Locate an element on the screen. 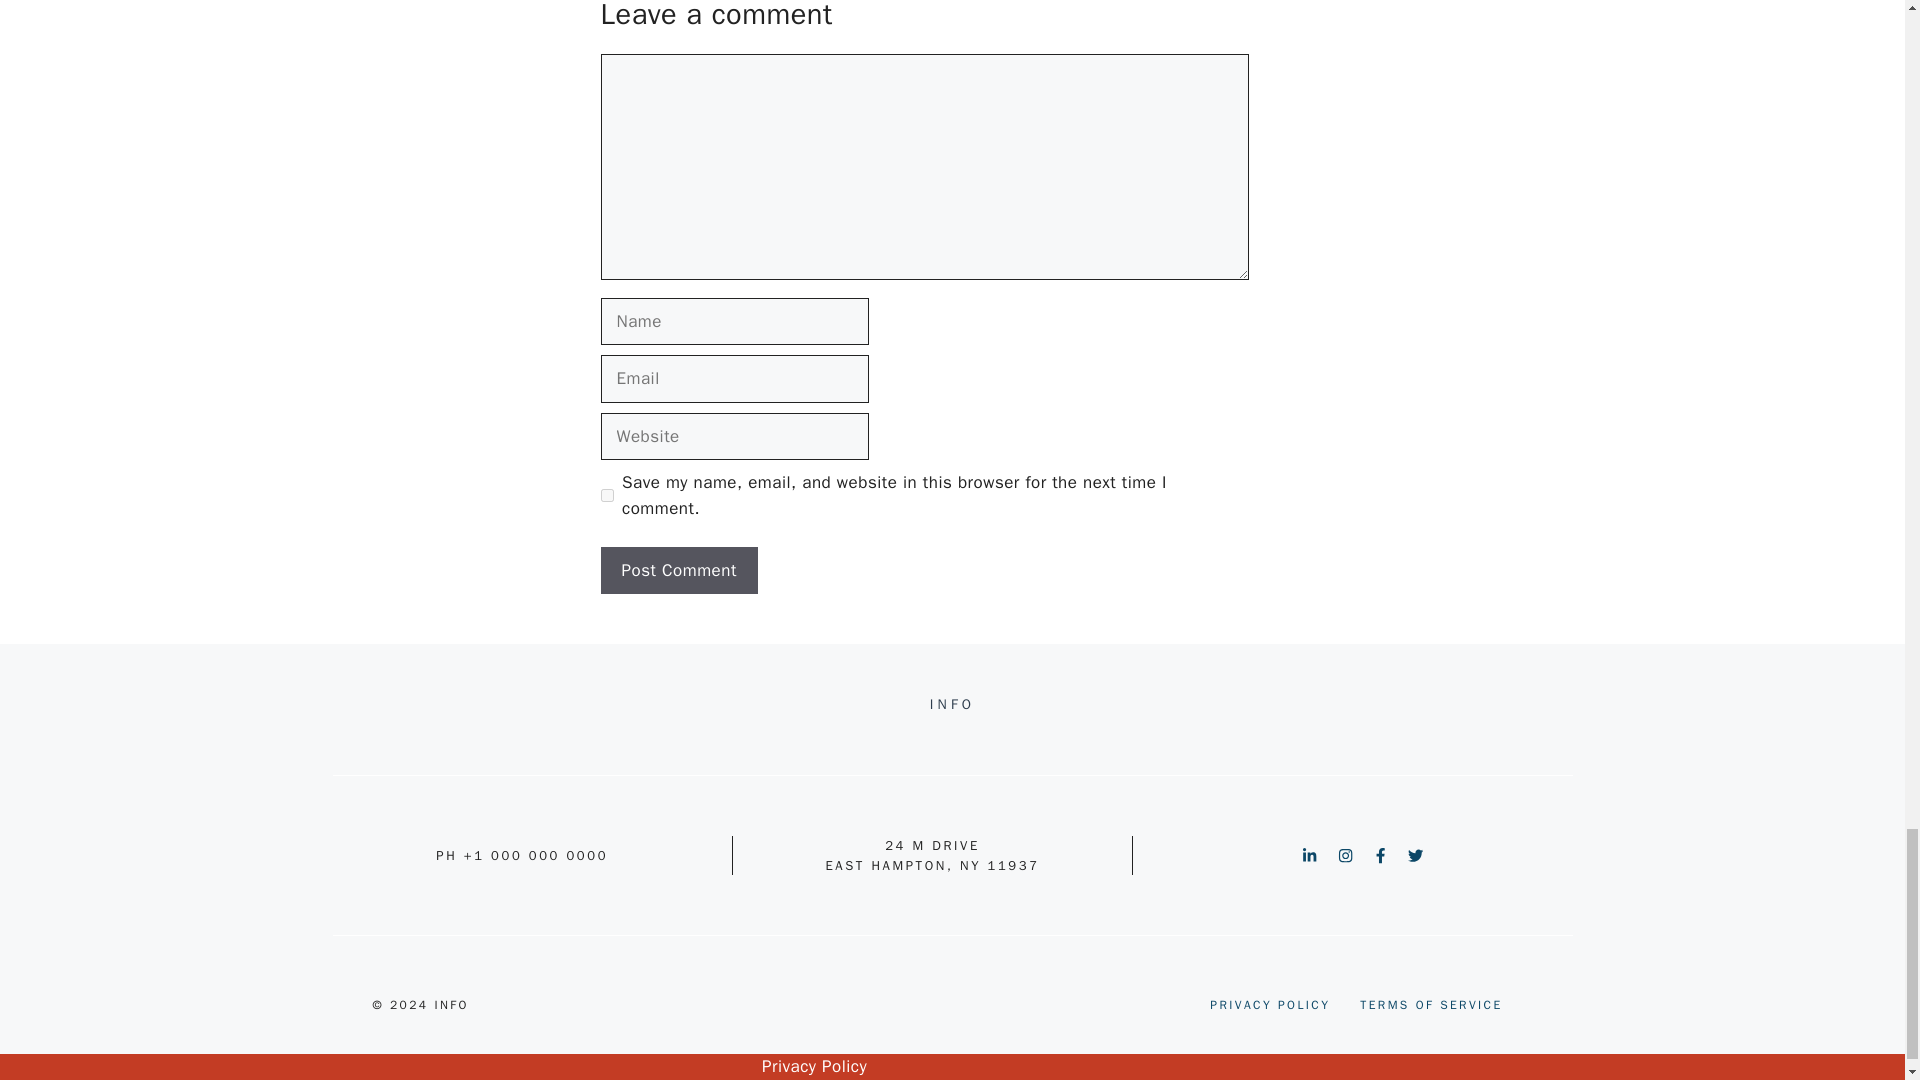 The height and width of the screenshot is (1080, 1920). PRIVACY POLICY is located at coordinates (1270, 1004).